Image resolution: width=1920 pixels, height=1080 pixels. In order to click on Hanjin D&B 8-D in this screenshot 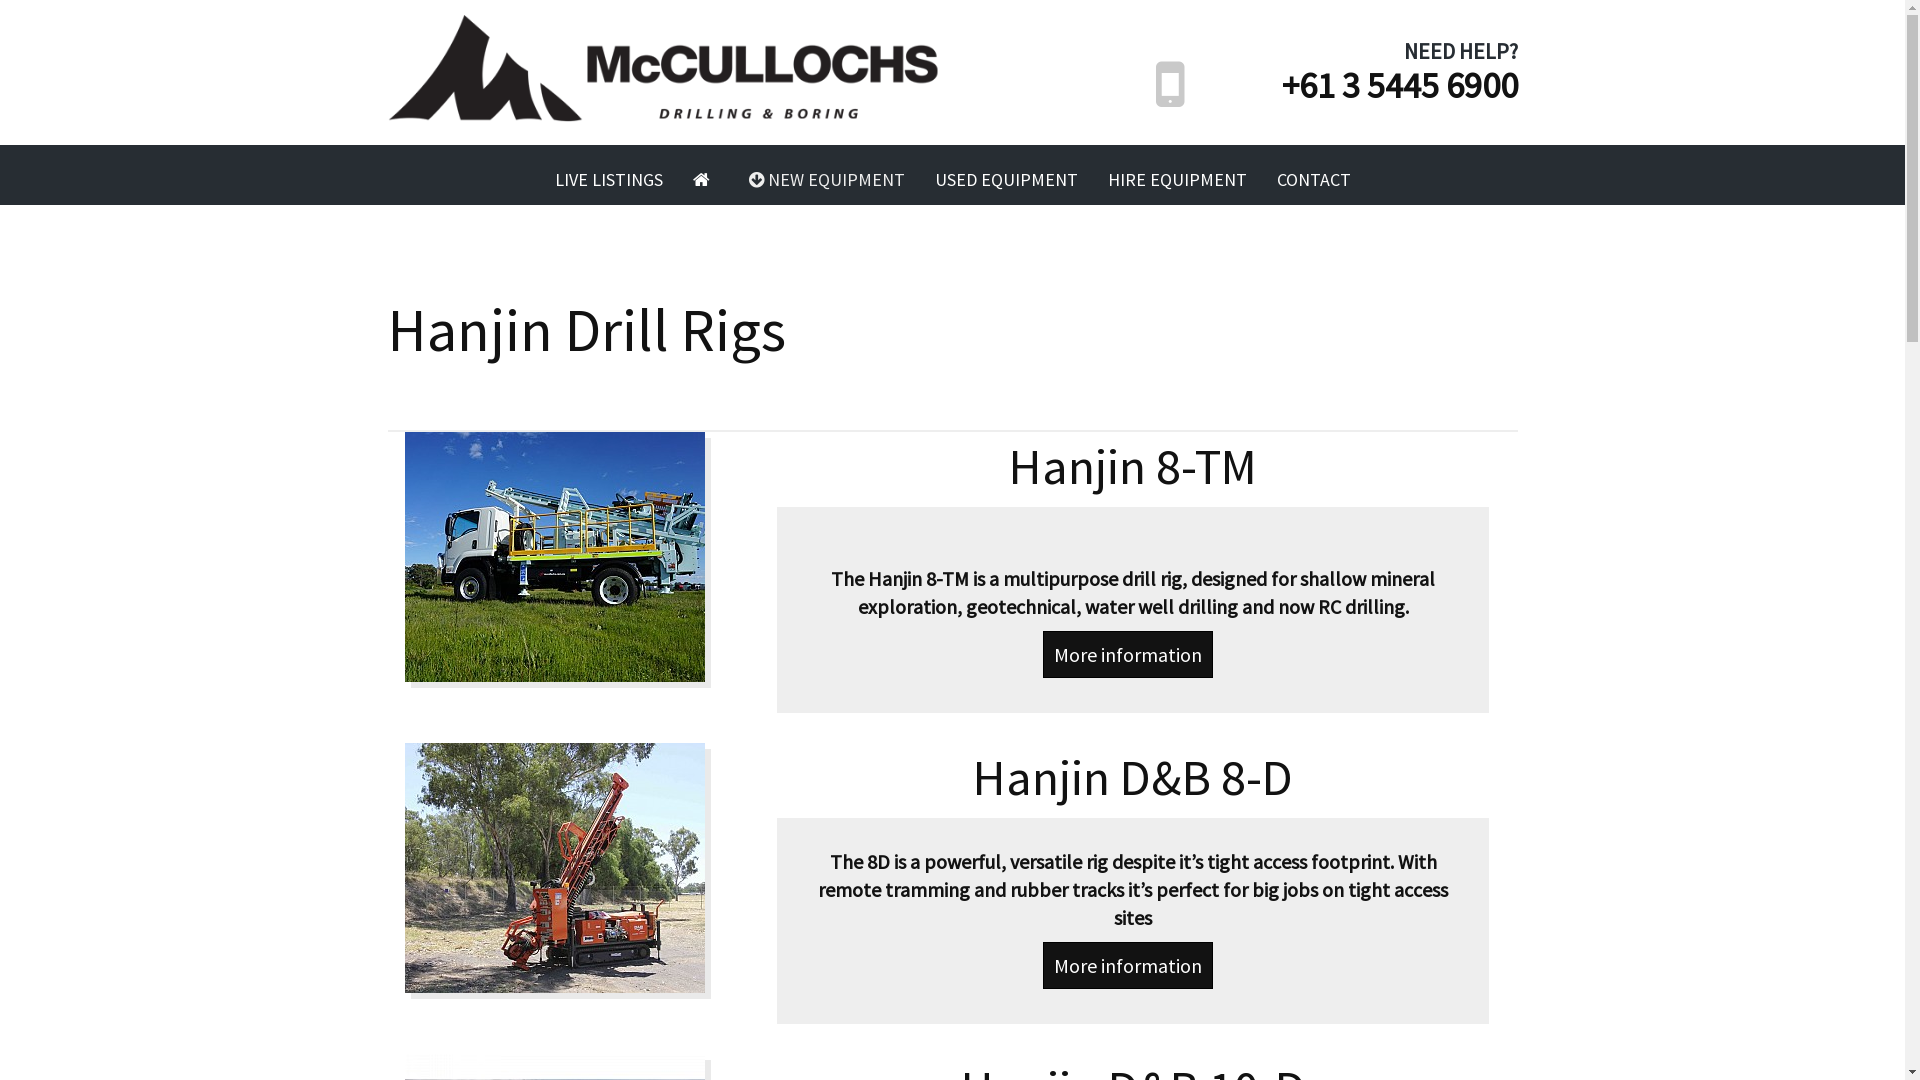, I will do `click(574, 868)`.